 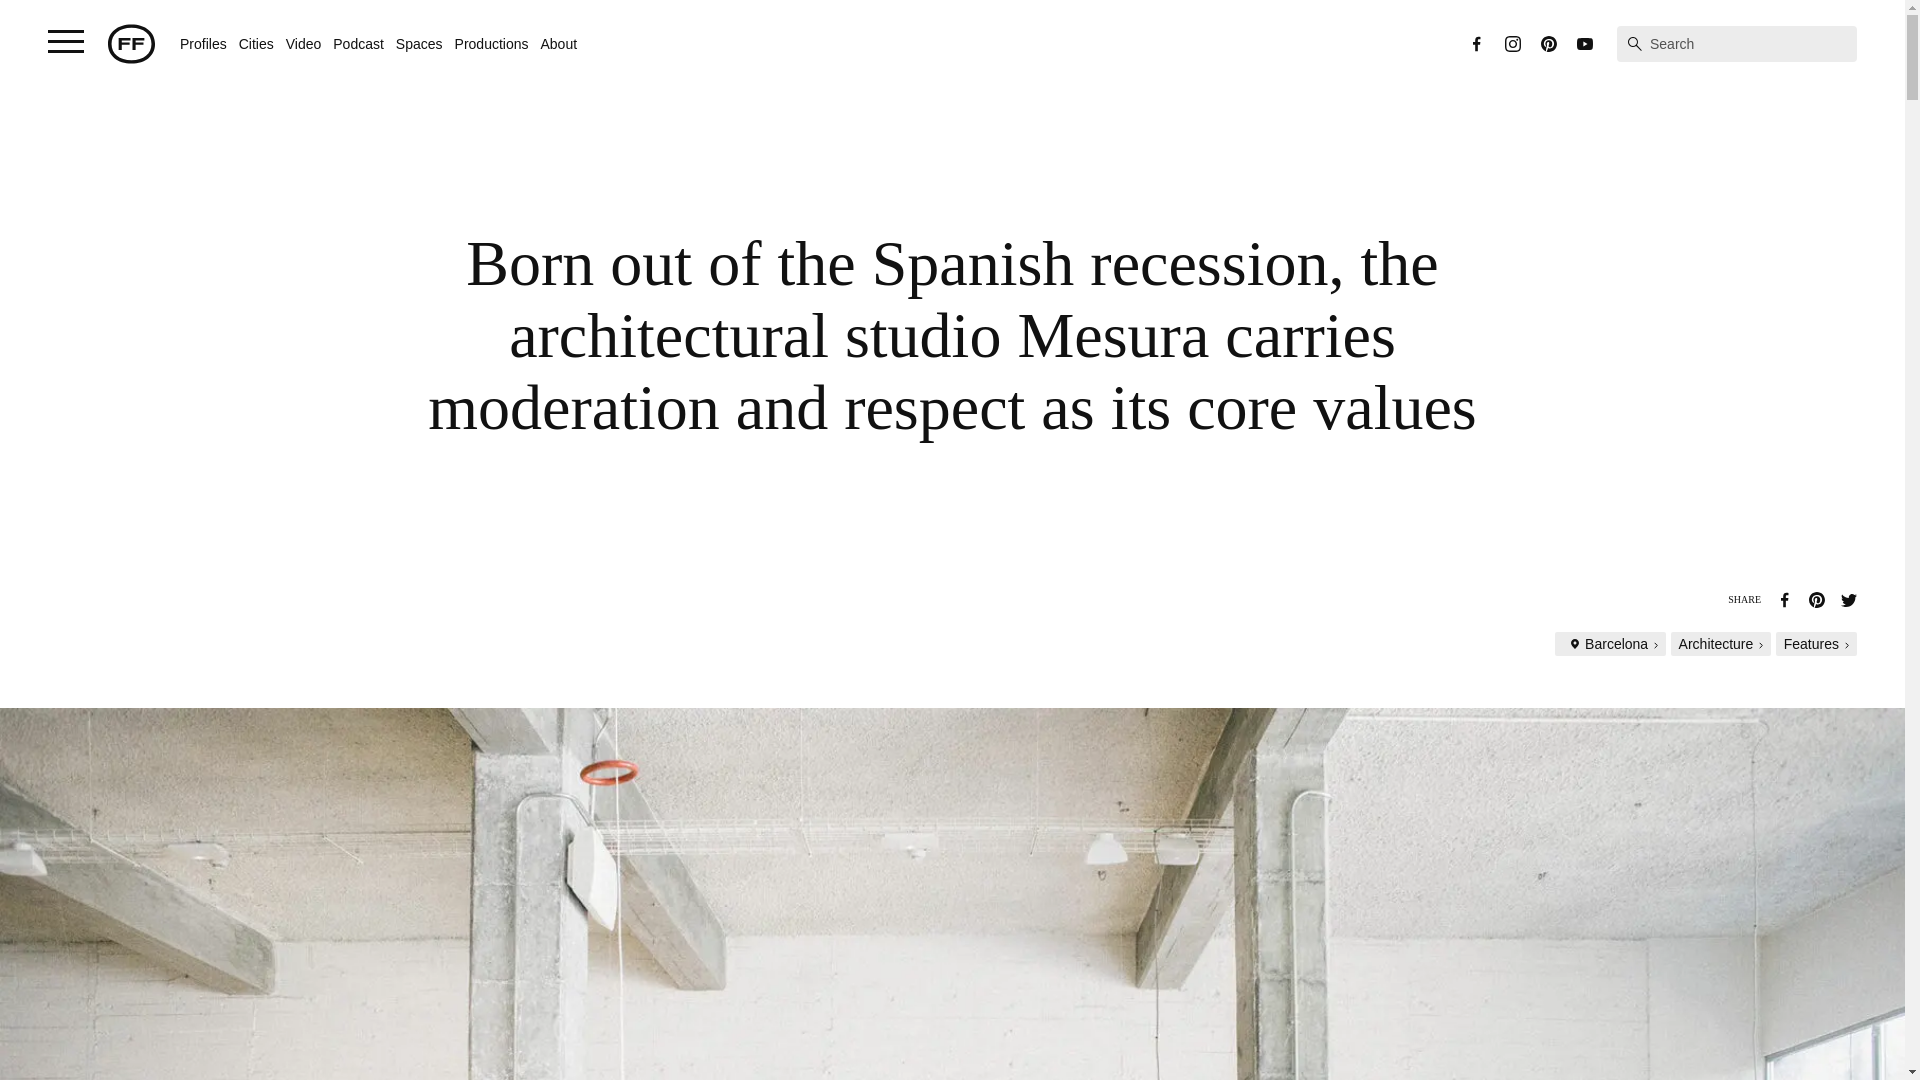 I want to click on Instagram, so click(x=1512, y=43).